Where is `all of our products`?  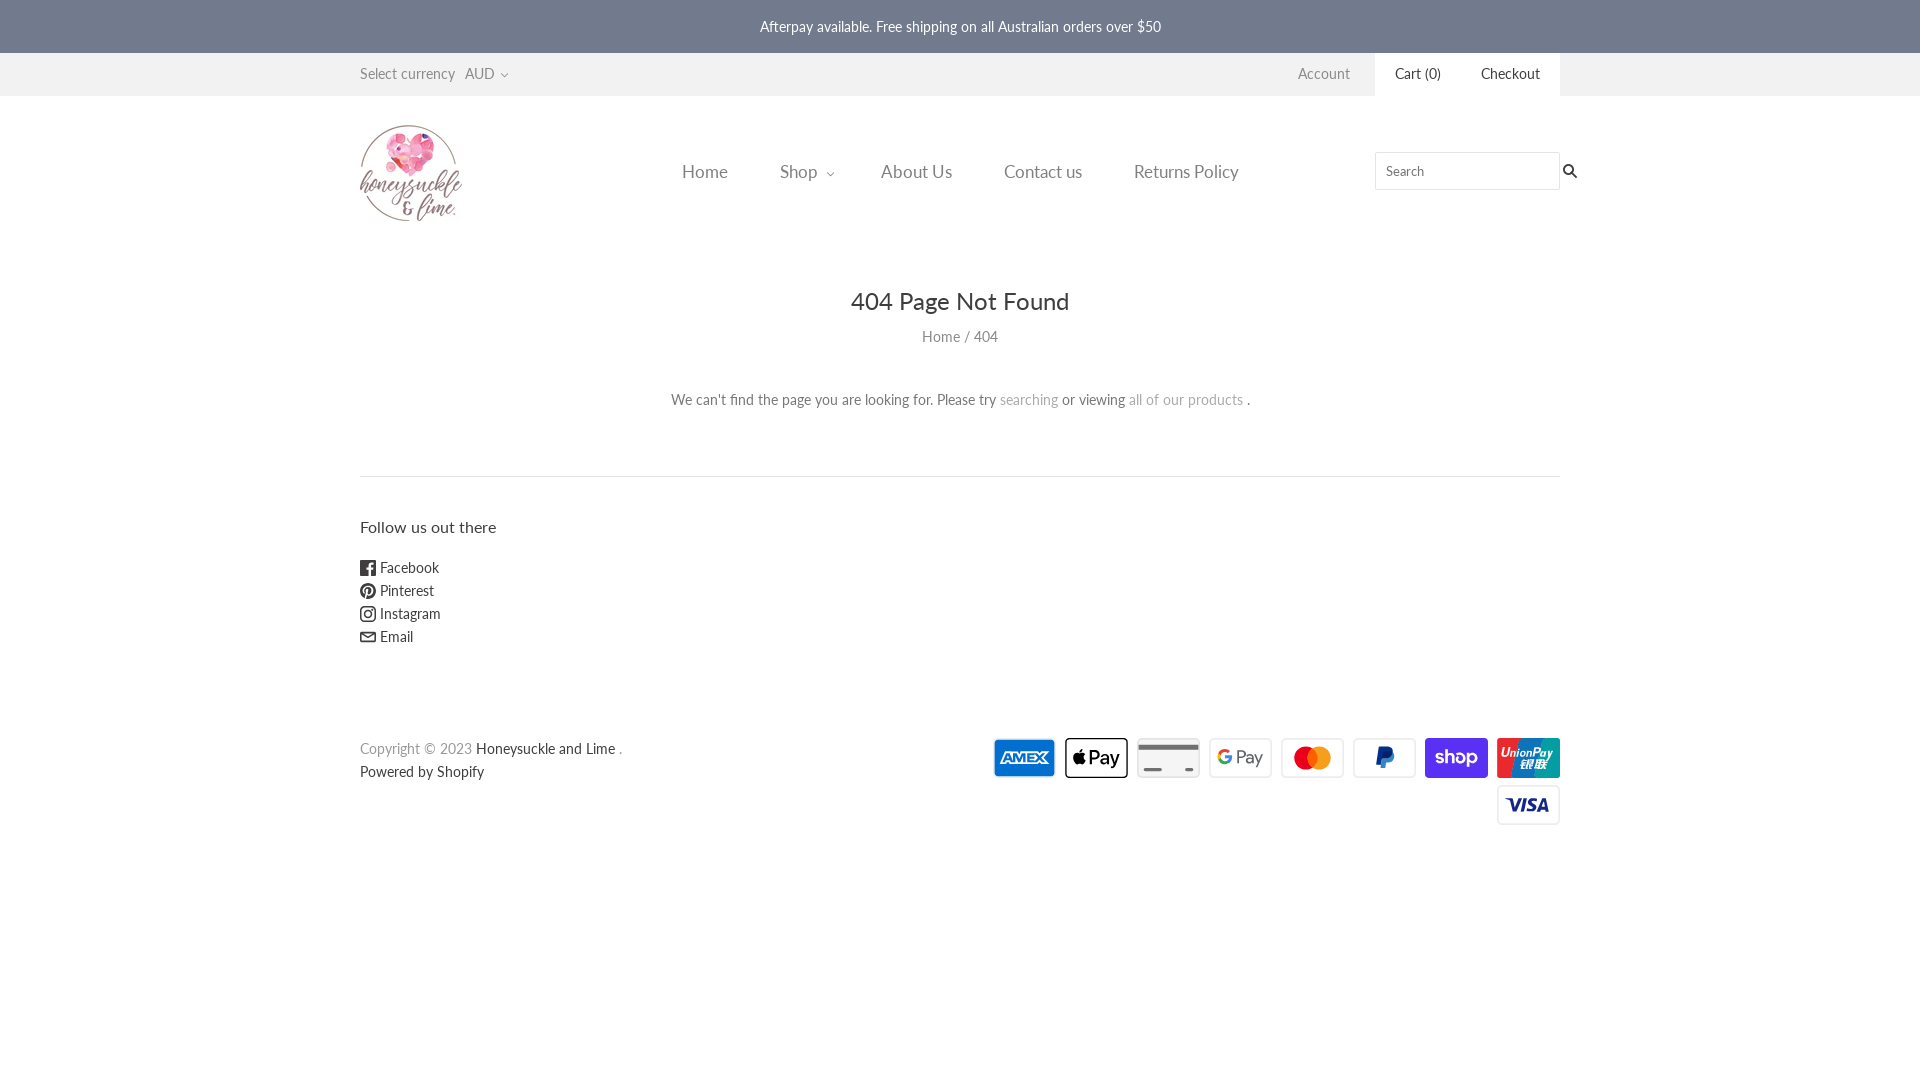 all of our products is located at coordinates (1185, 398).